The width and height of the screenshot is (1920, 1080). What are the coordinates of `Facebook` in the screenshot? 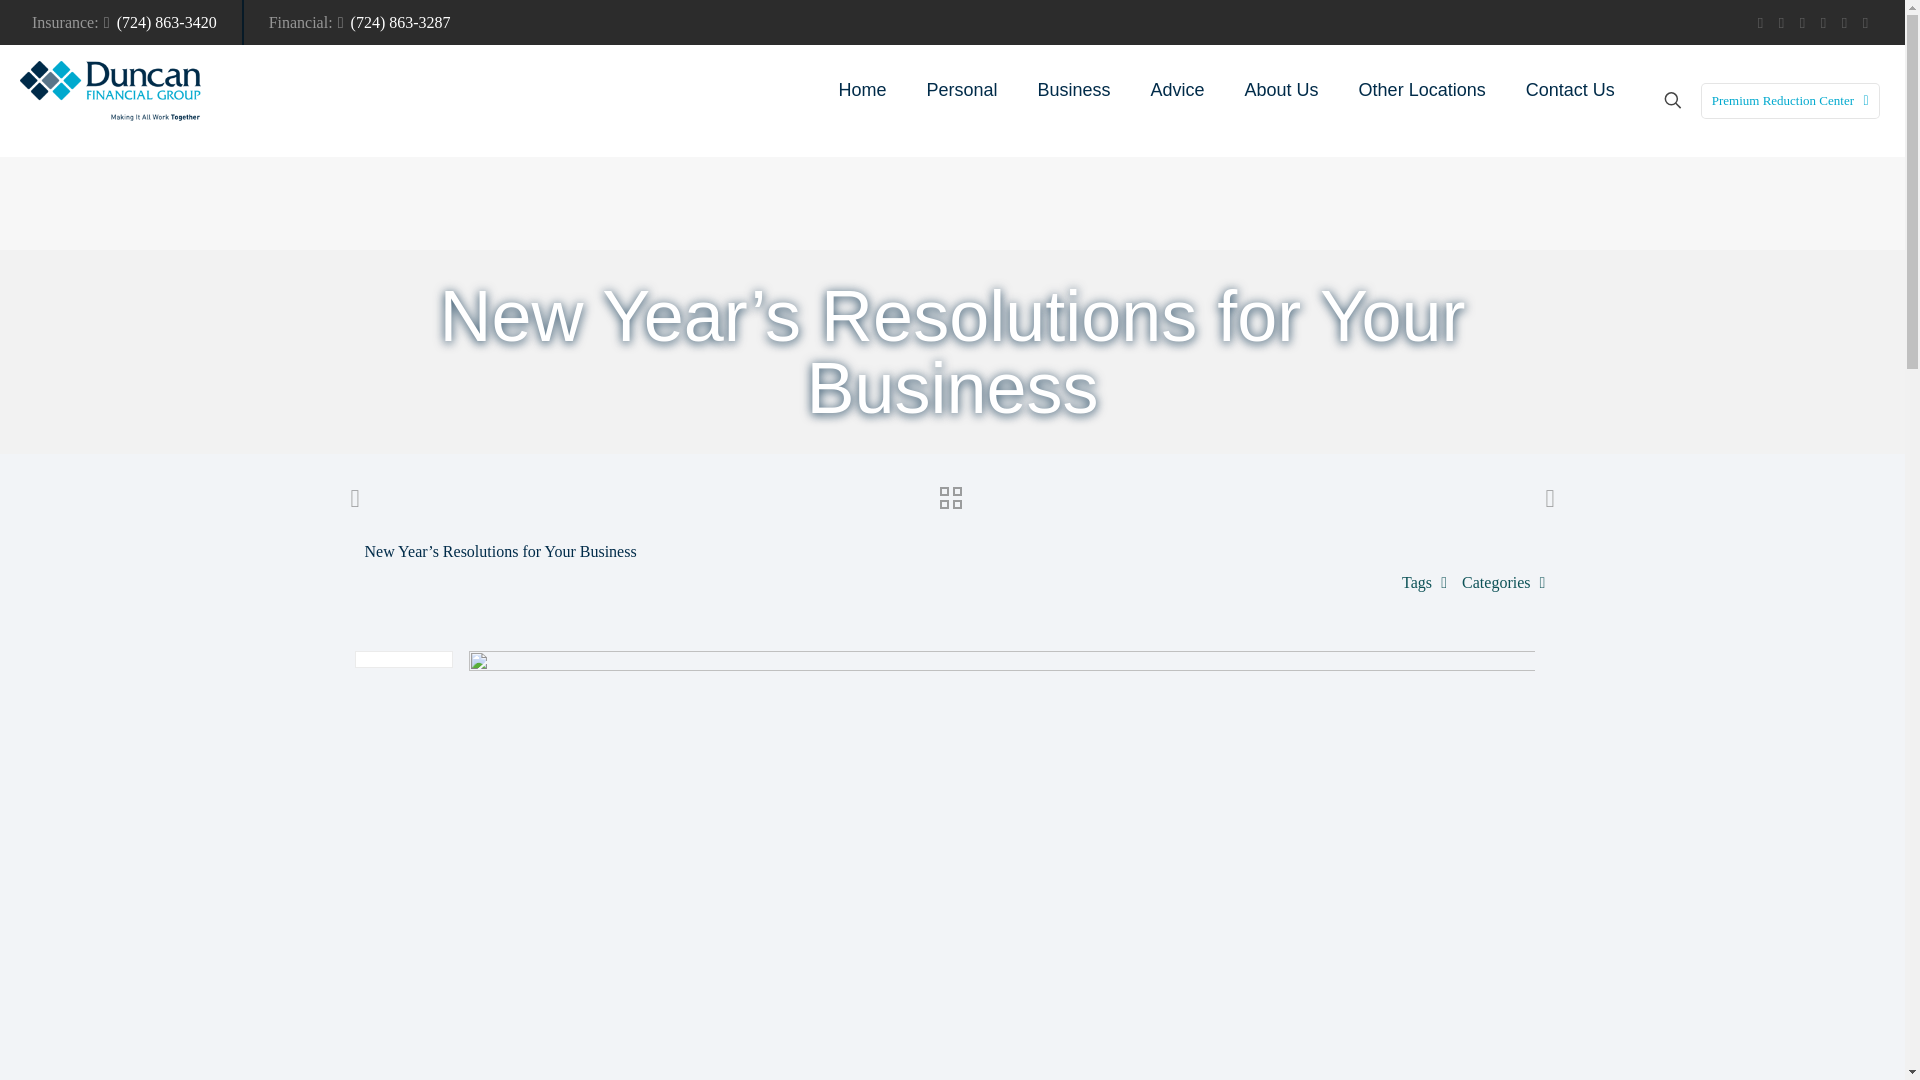 It's located at (1760, 23).